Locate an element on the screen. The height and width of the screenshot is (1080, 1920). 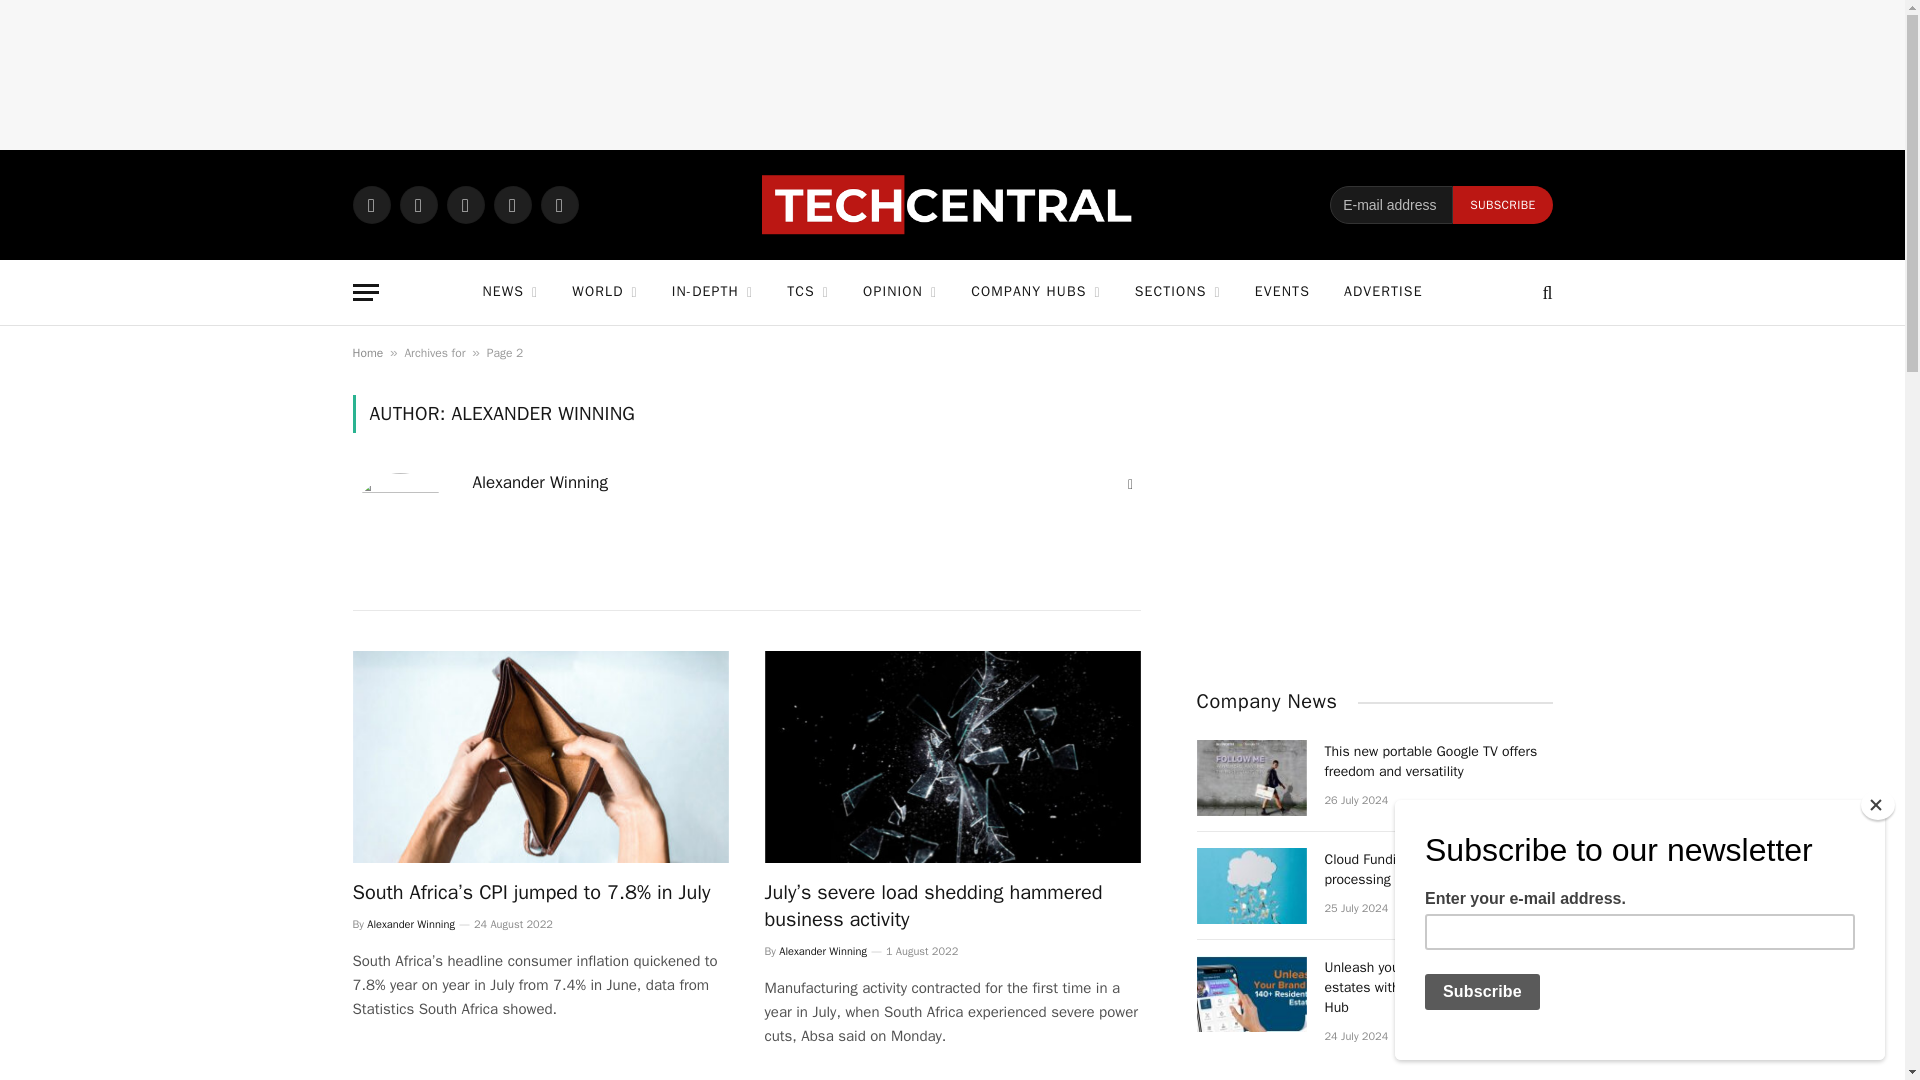
Subscribe is located at coordinates (1502, 204).